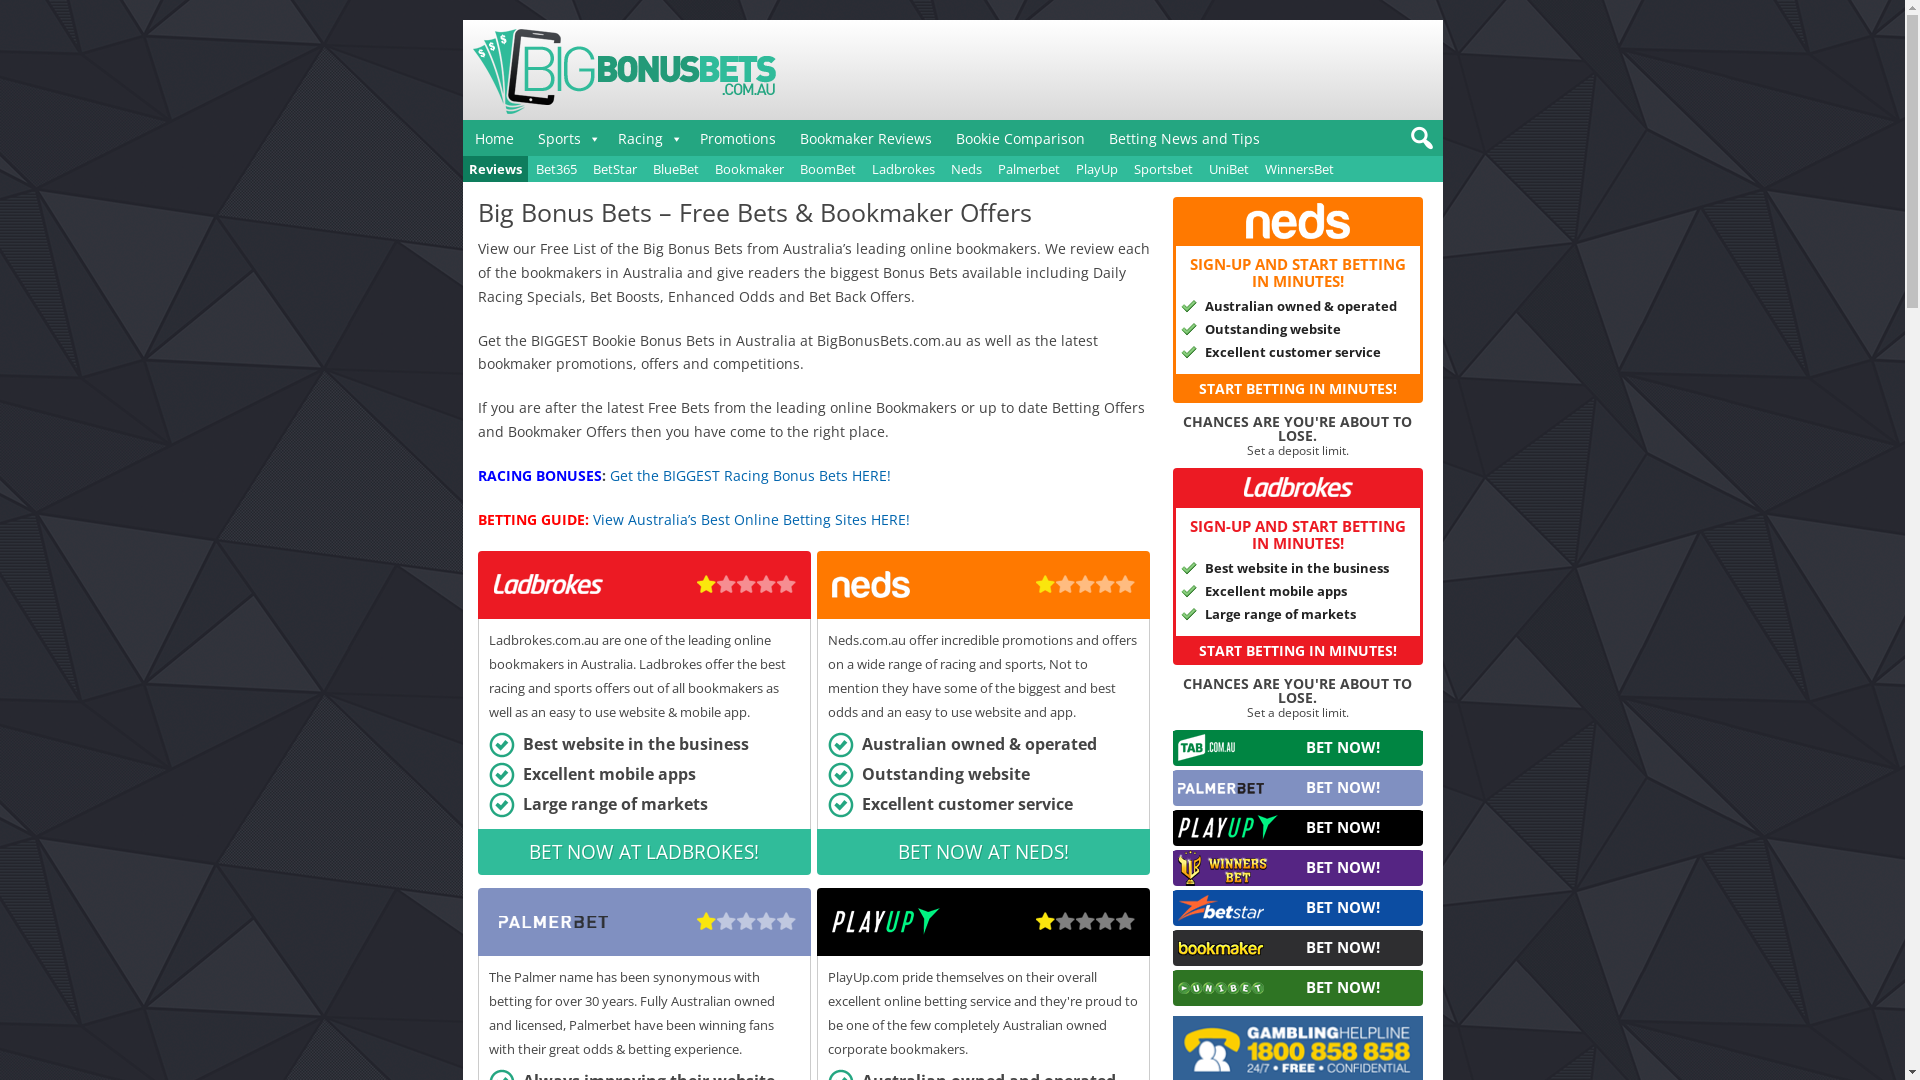  I want to click on BET NOW!, so click(1297, 828).